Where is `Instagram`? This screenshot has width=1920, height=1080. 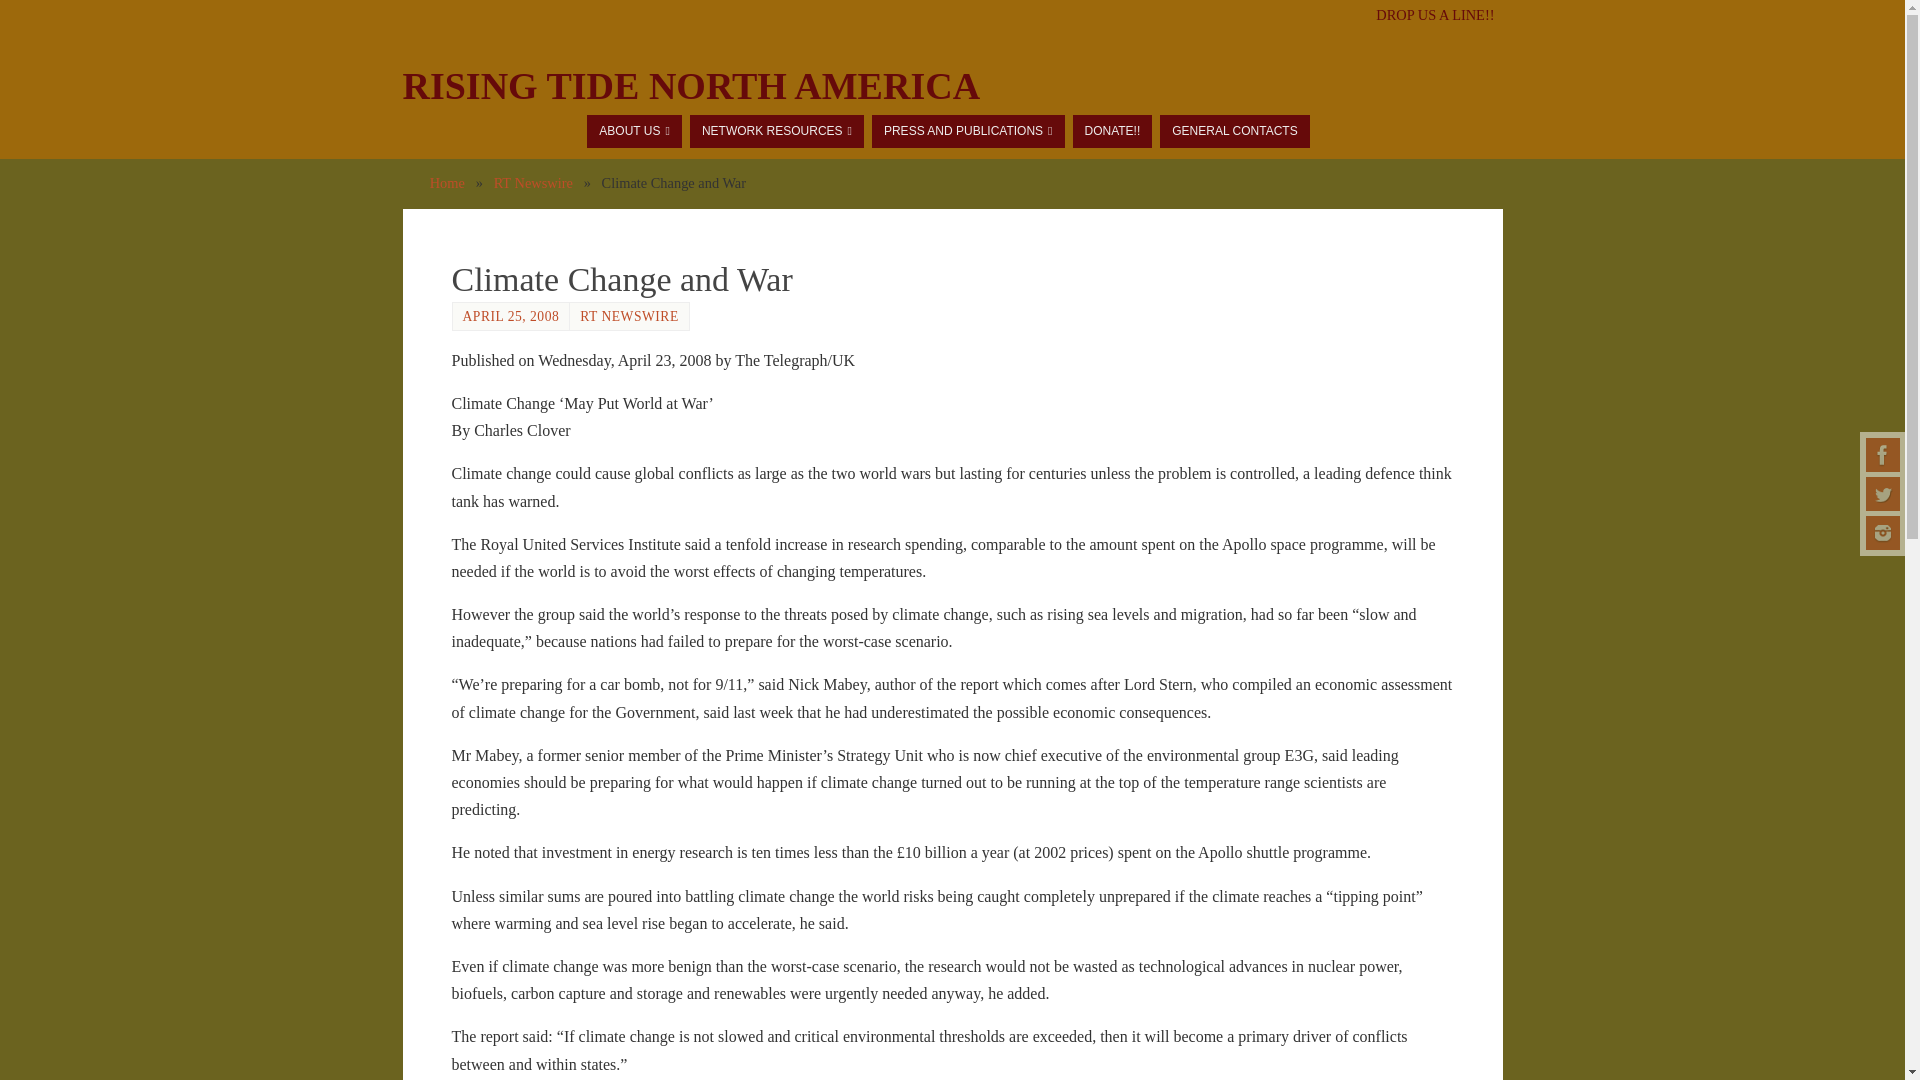
Instagram is located at coordinates (1883, 532).